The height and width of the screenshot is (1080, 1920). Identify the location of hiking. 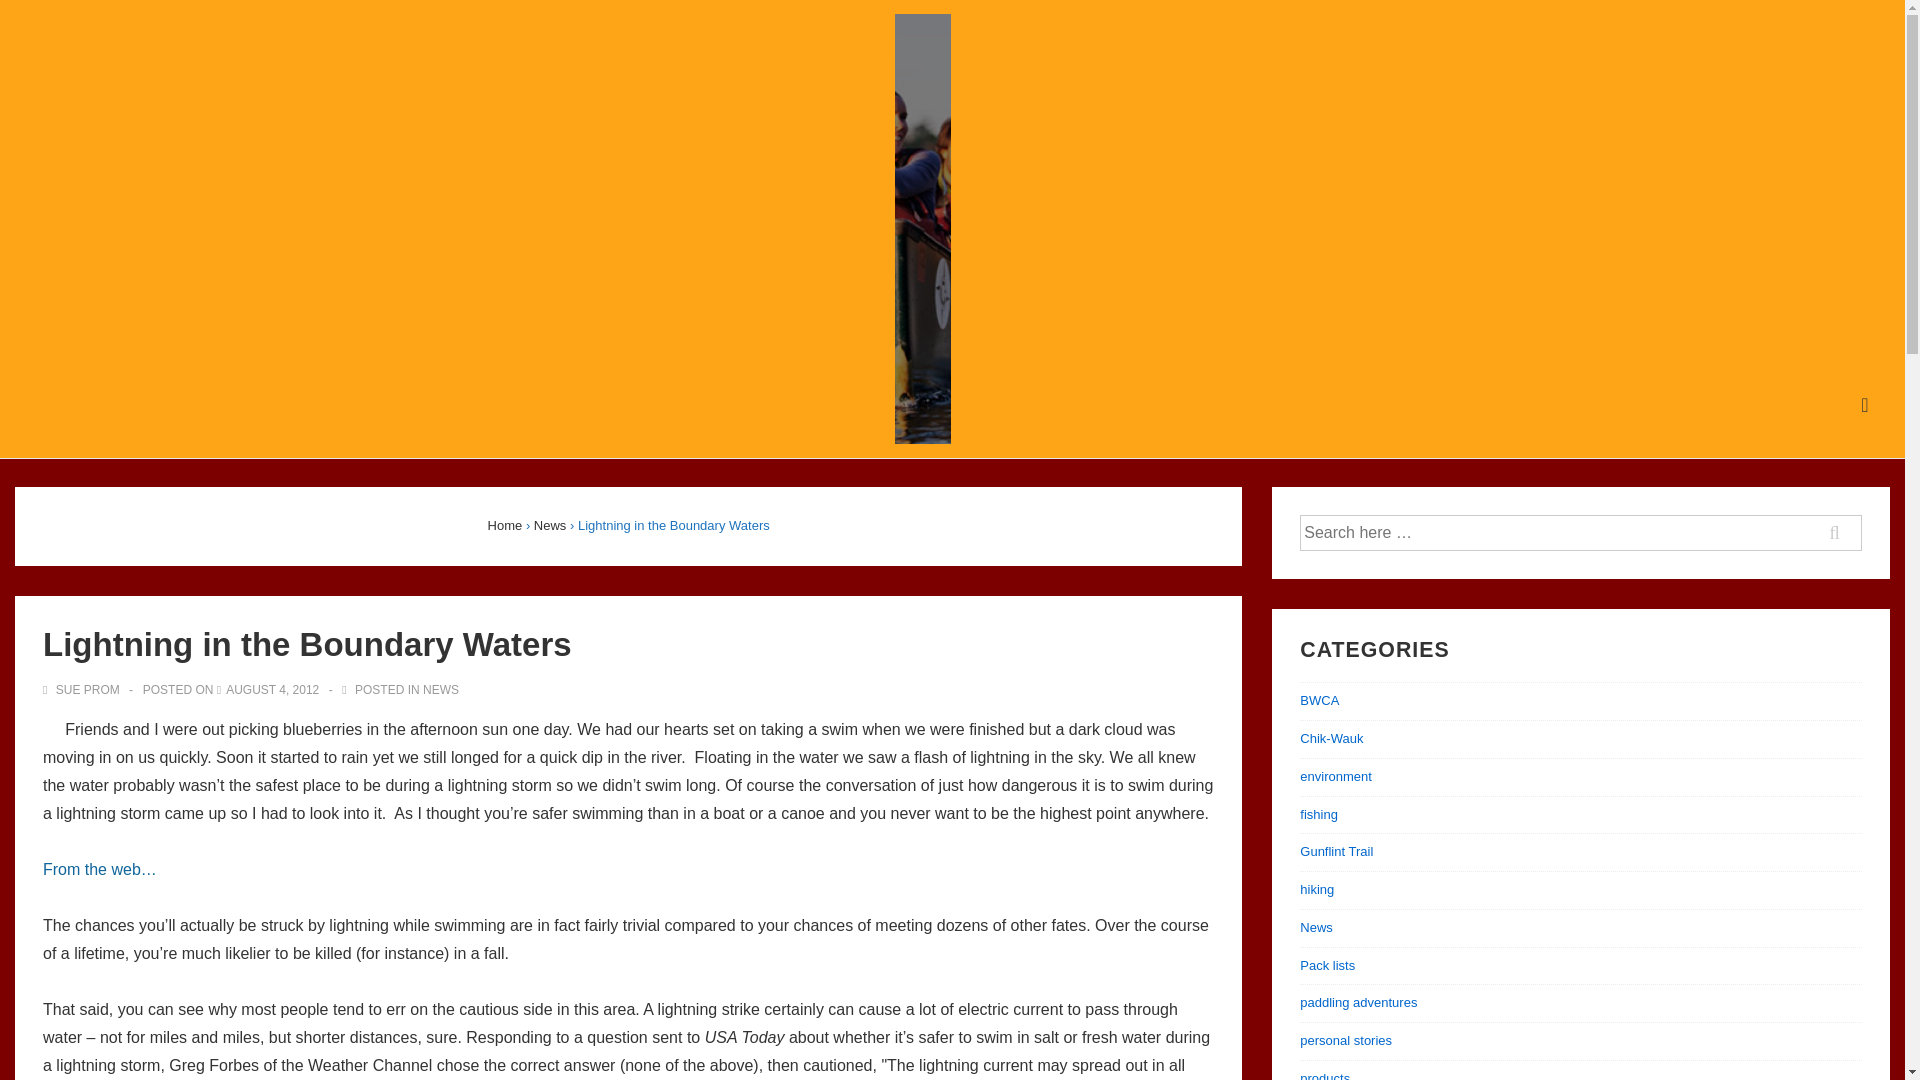
(1316, 890).